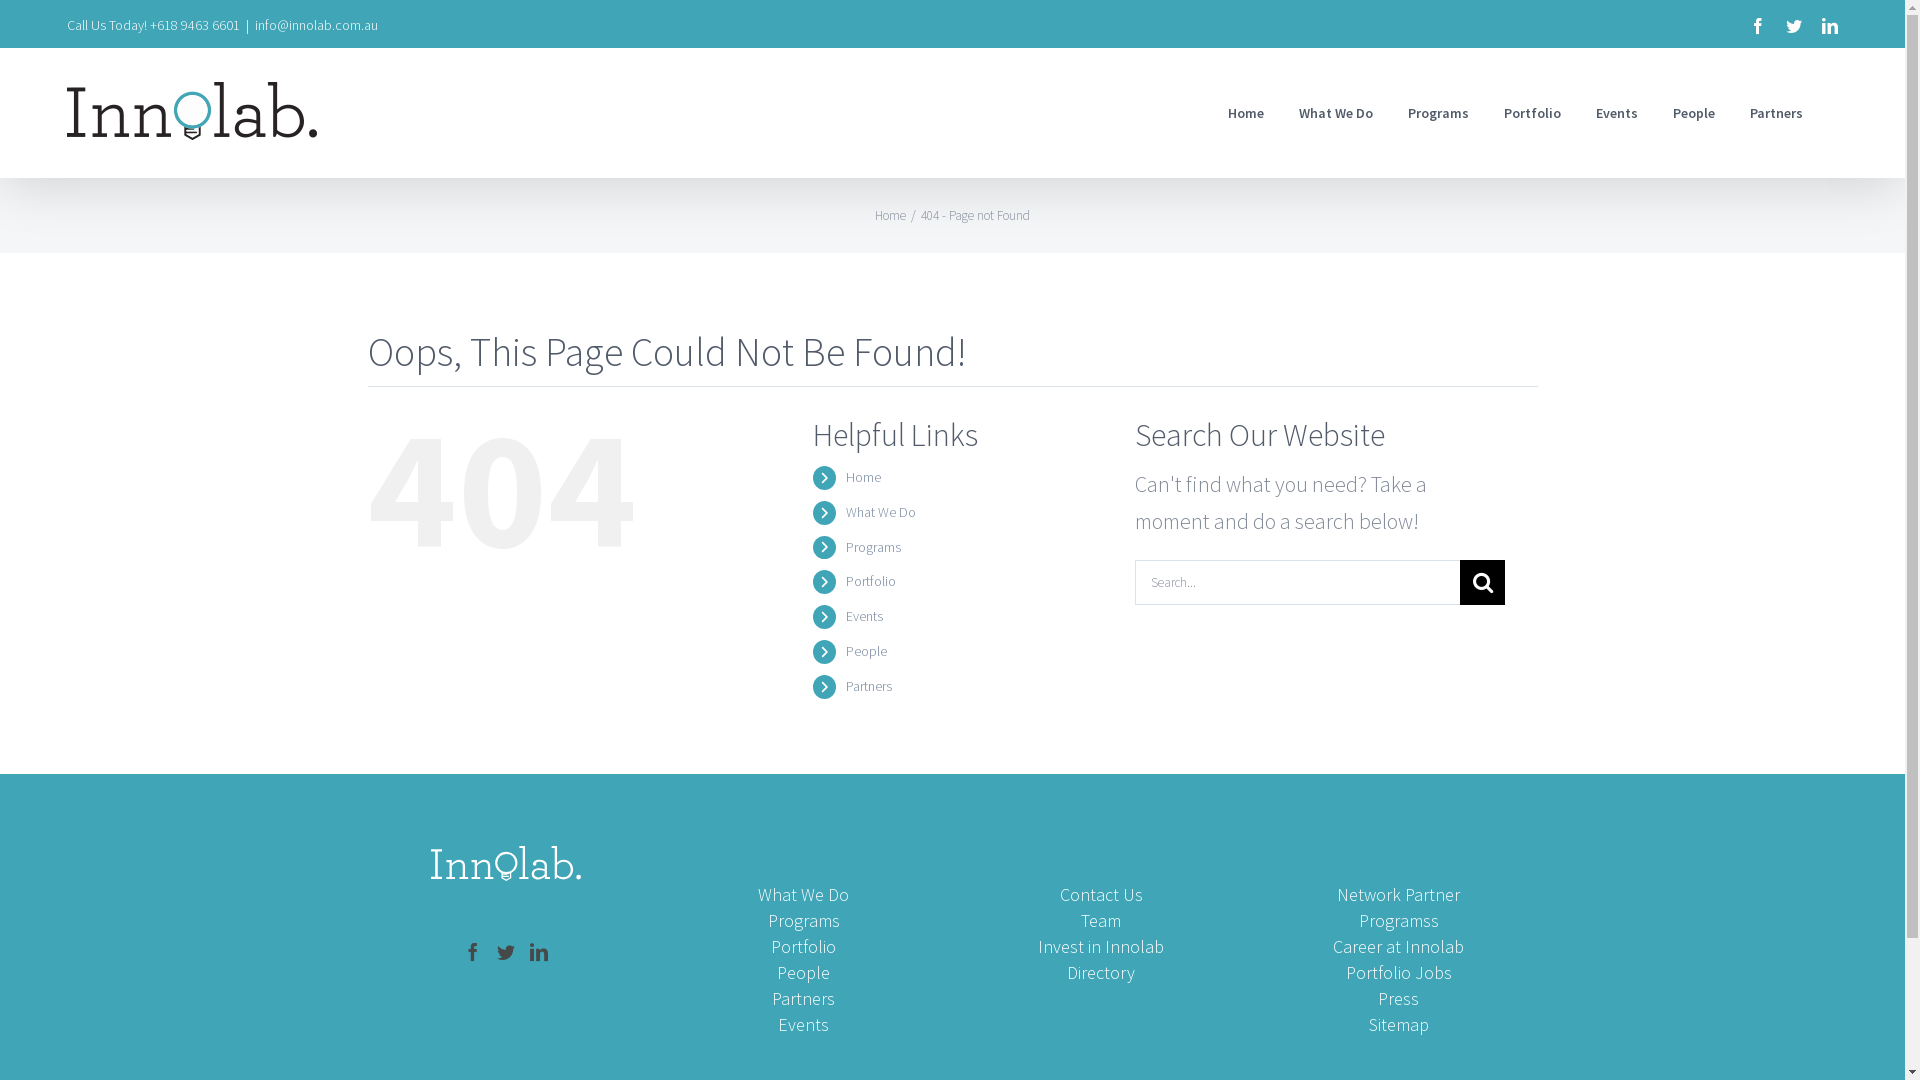 The image size is (1920, 1080). I want to click on Partners, so click(1776, 112).